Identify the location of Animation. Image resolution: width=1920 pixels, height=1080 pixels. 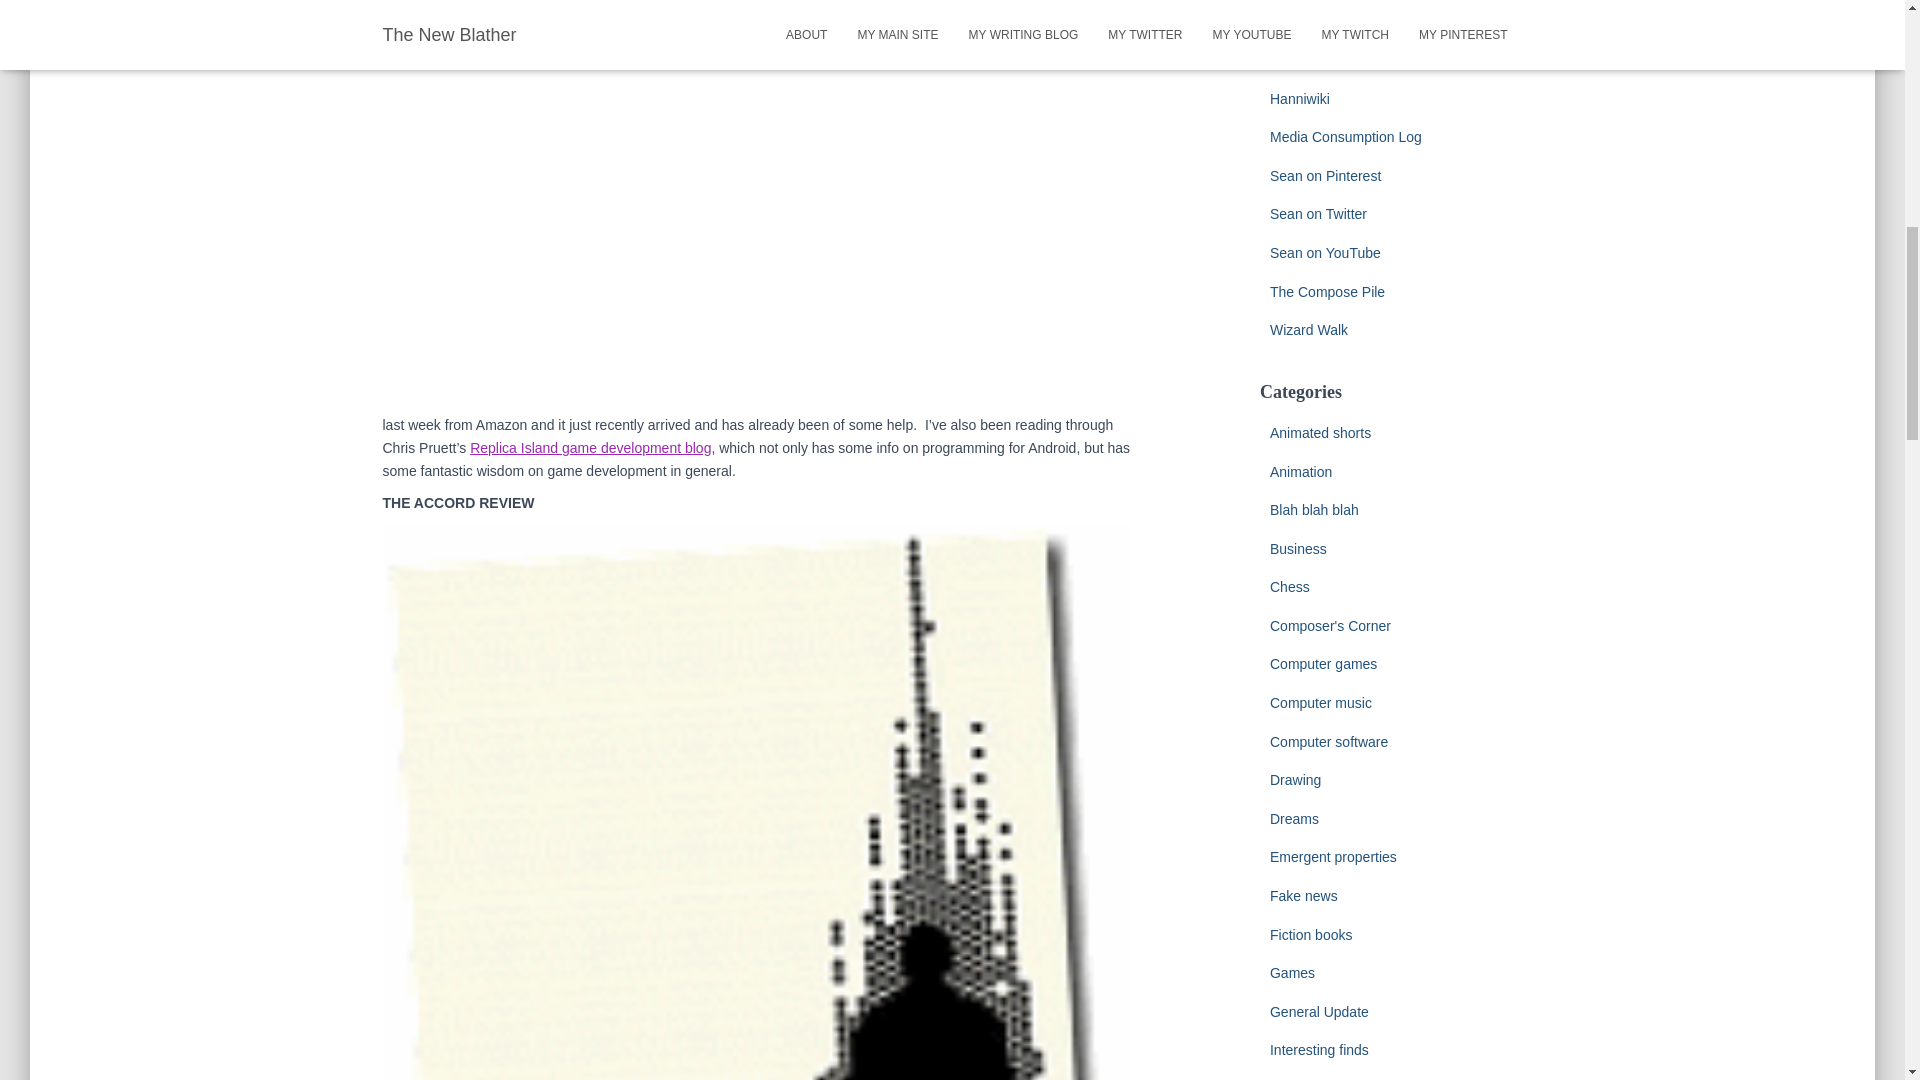
(1300, 472).